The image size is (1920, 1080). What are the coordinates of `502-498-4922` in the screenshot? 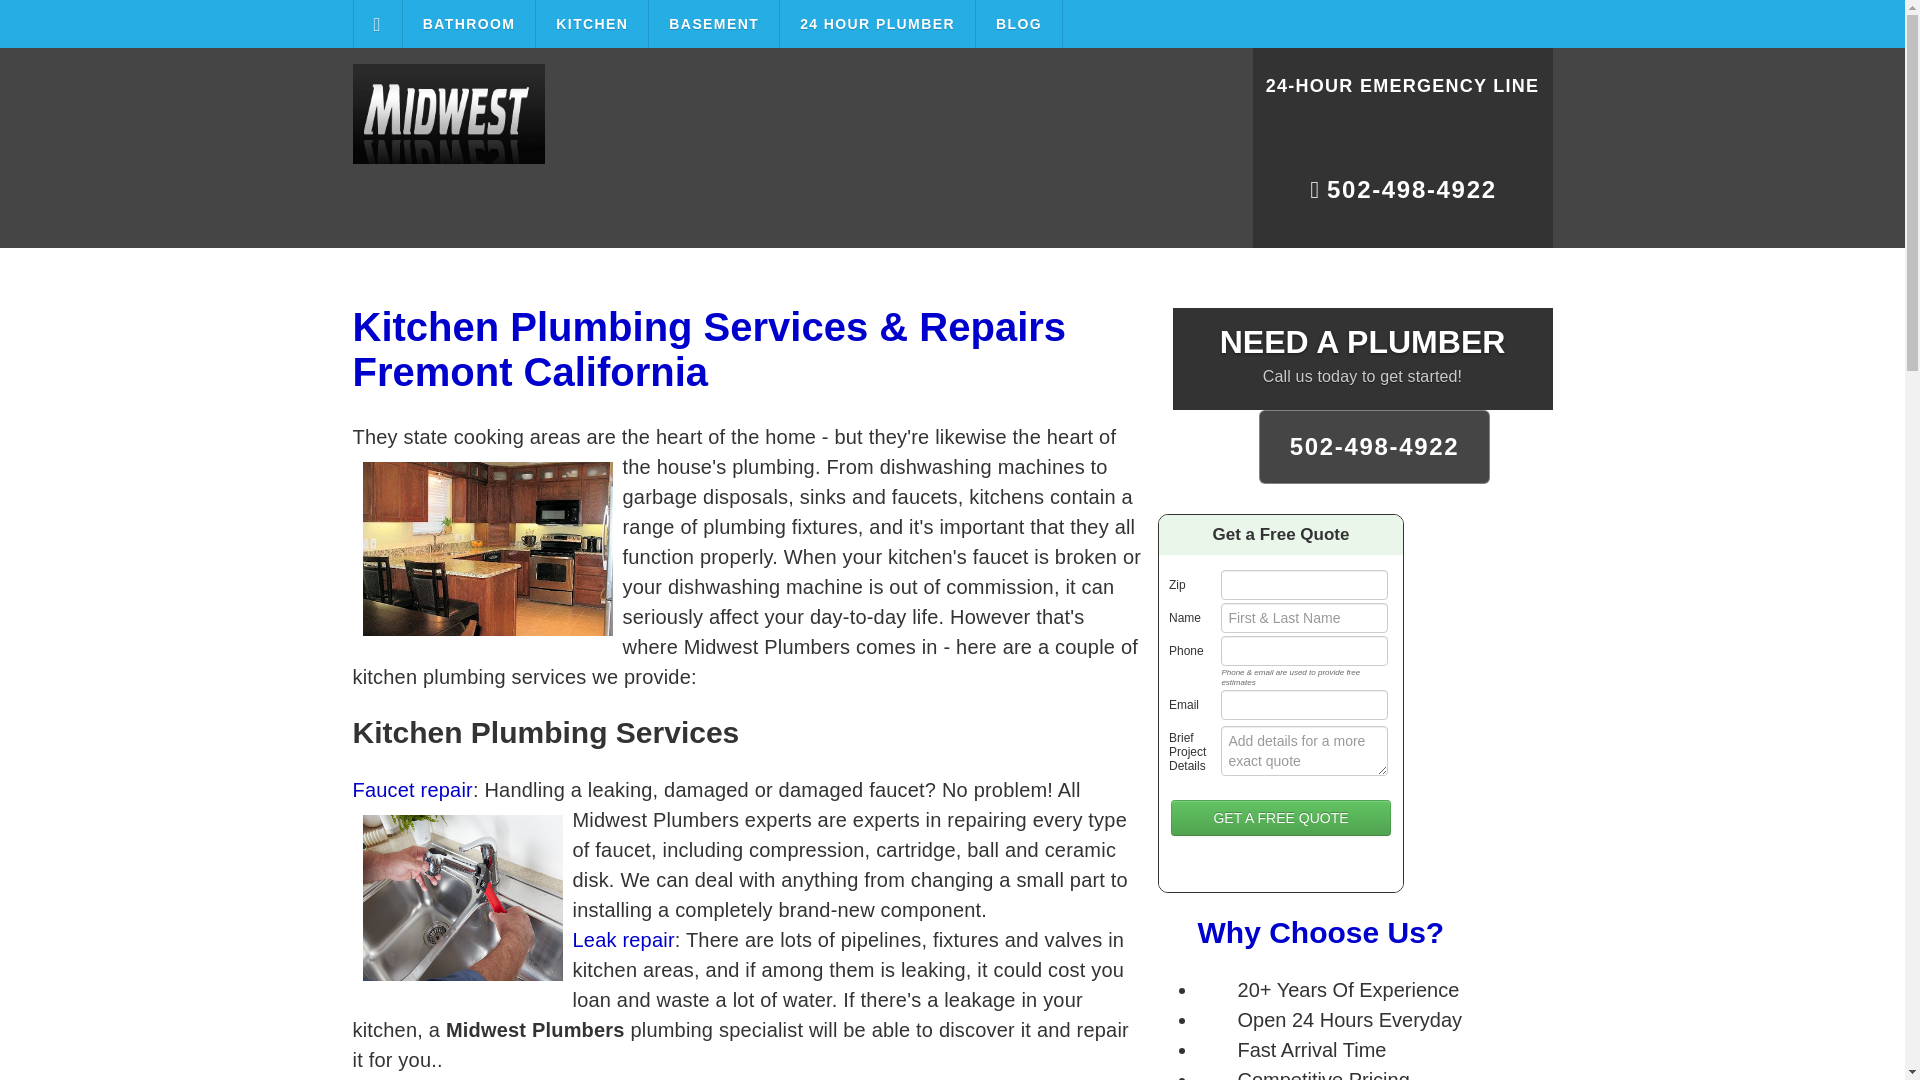 It's located at (1401, 198).